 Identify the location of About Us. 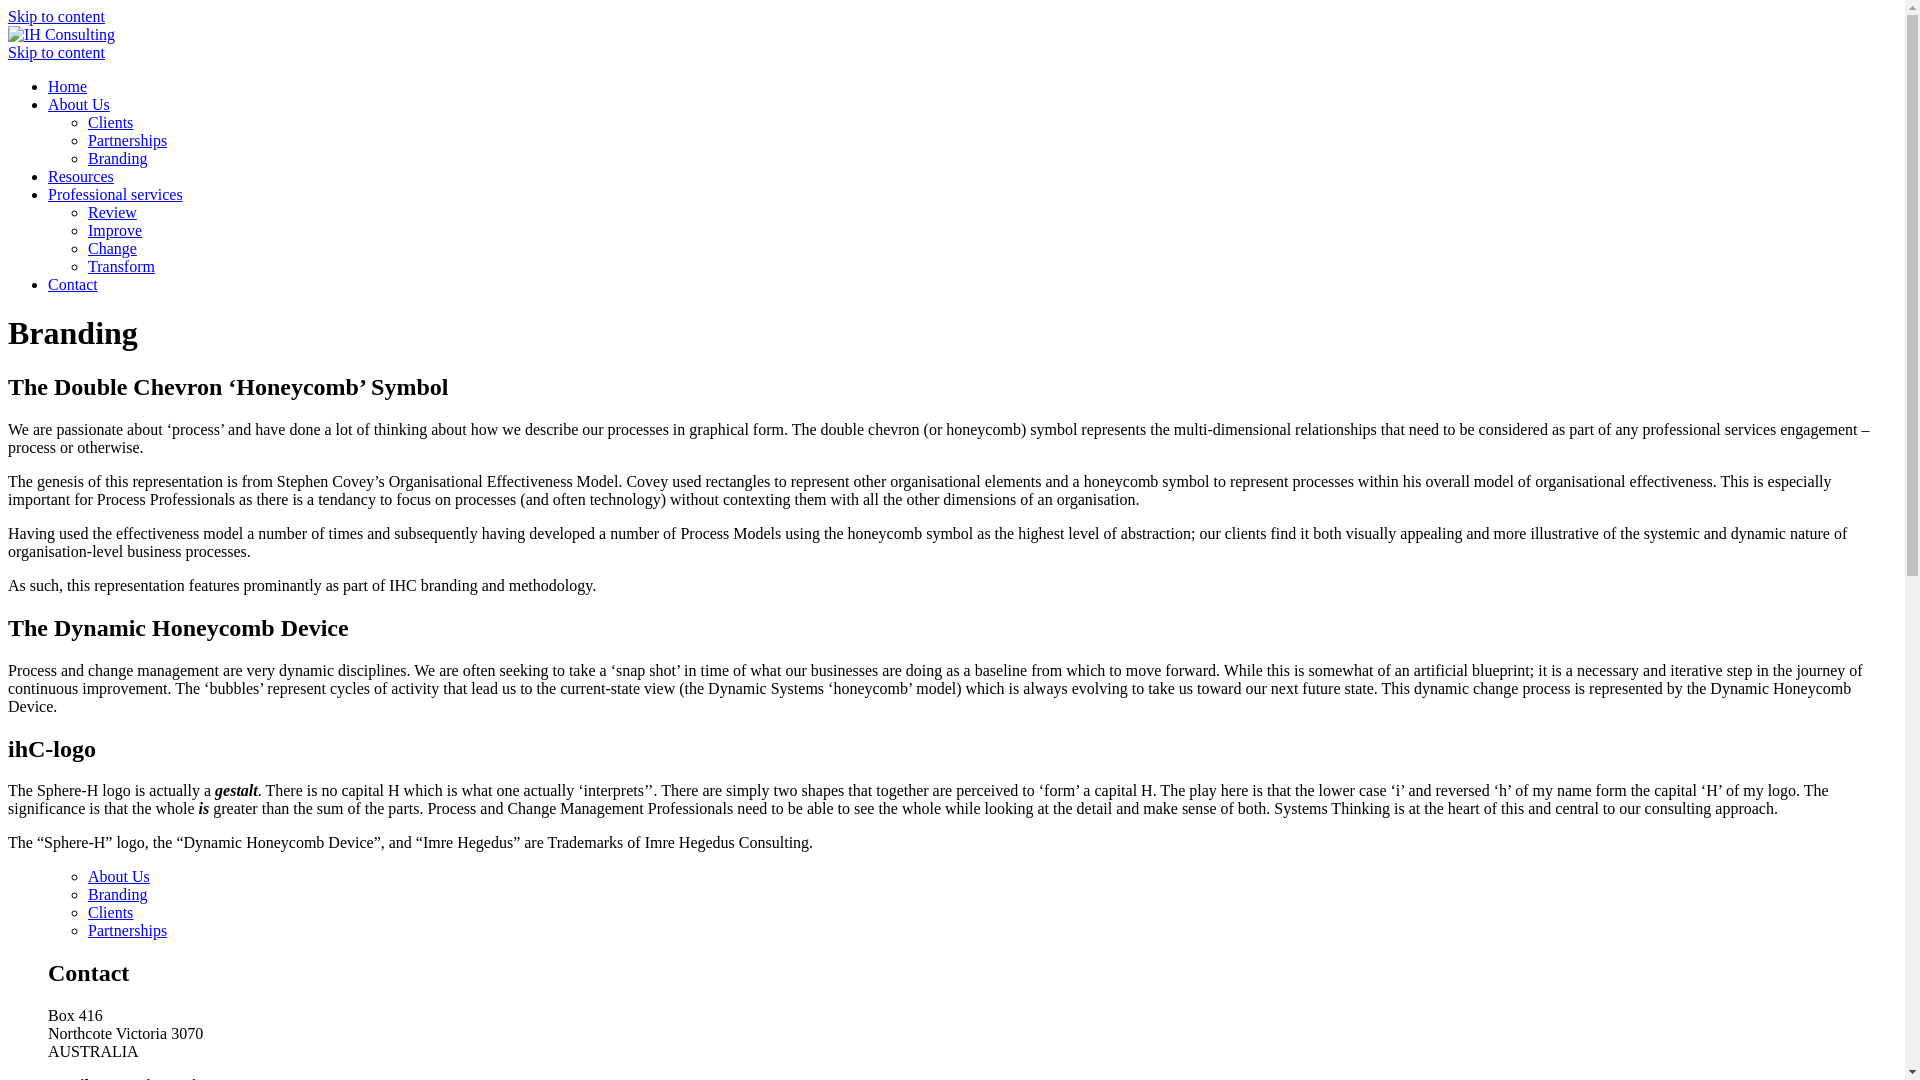
(119, 876).